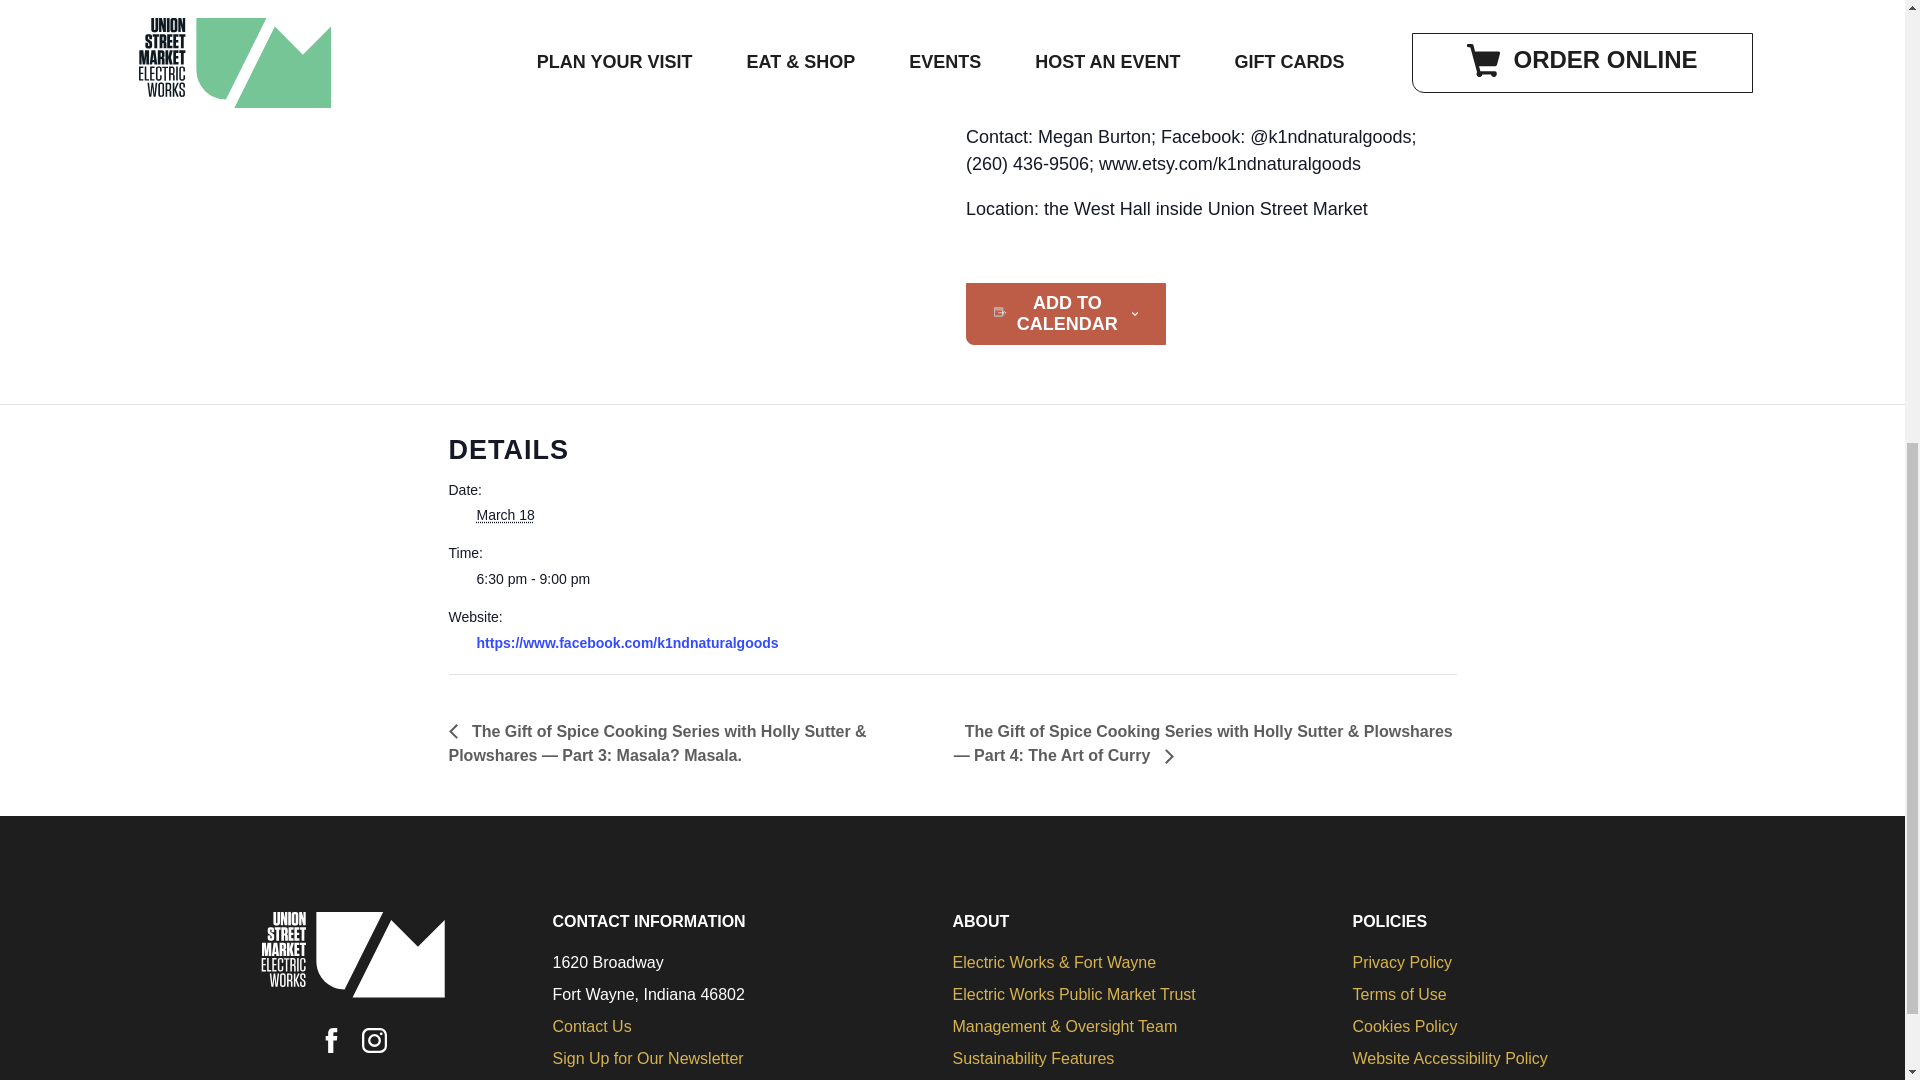 This screenshot has width=1920, height=1080. I want to click on Website Accessibility Policy, so click(1449, 1058).